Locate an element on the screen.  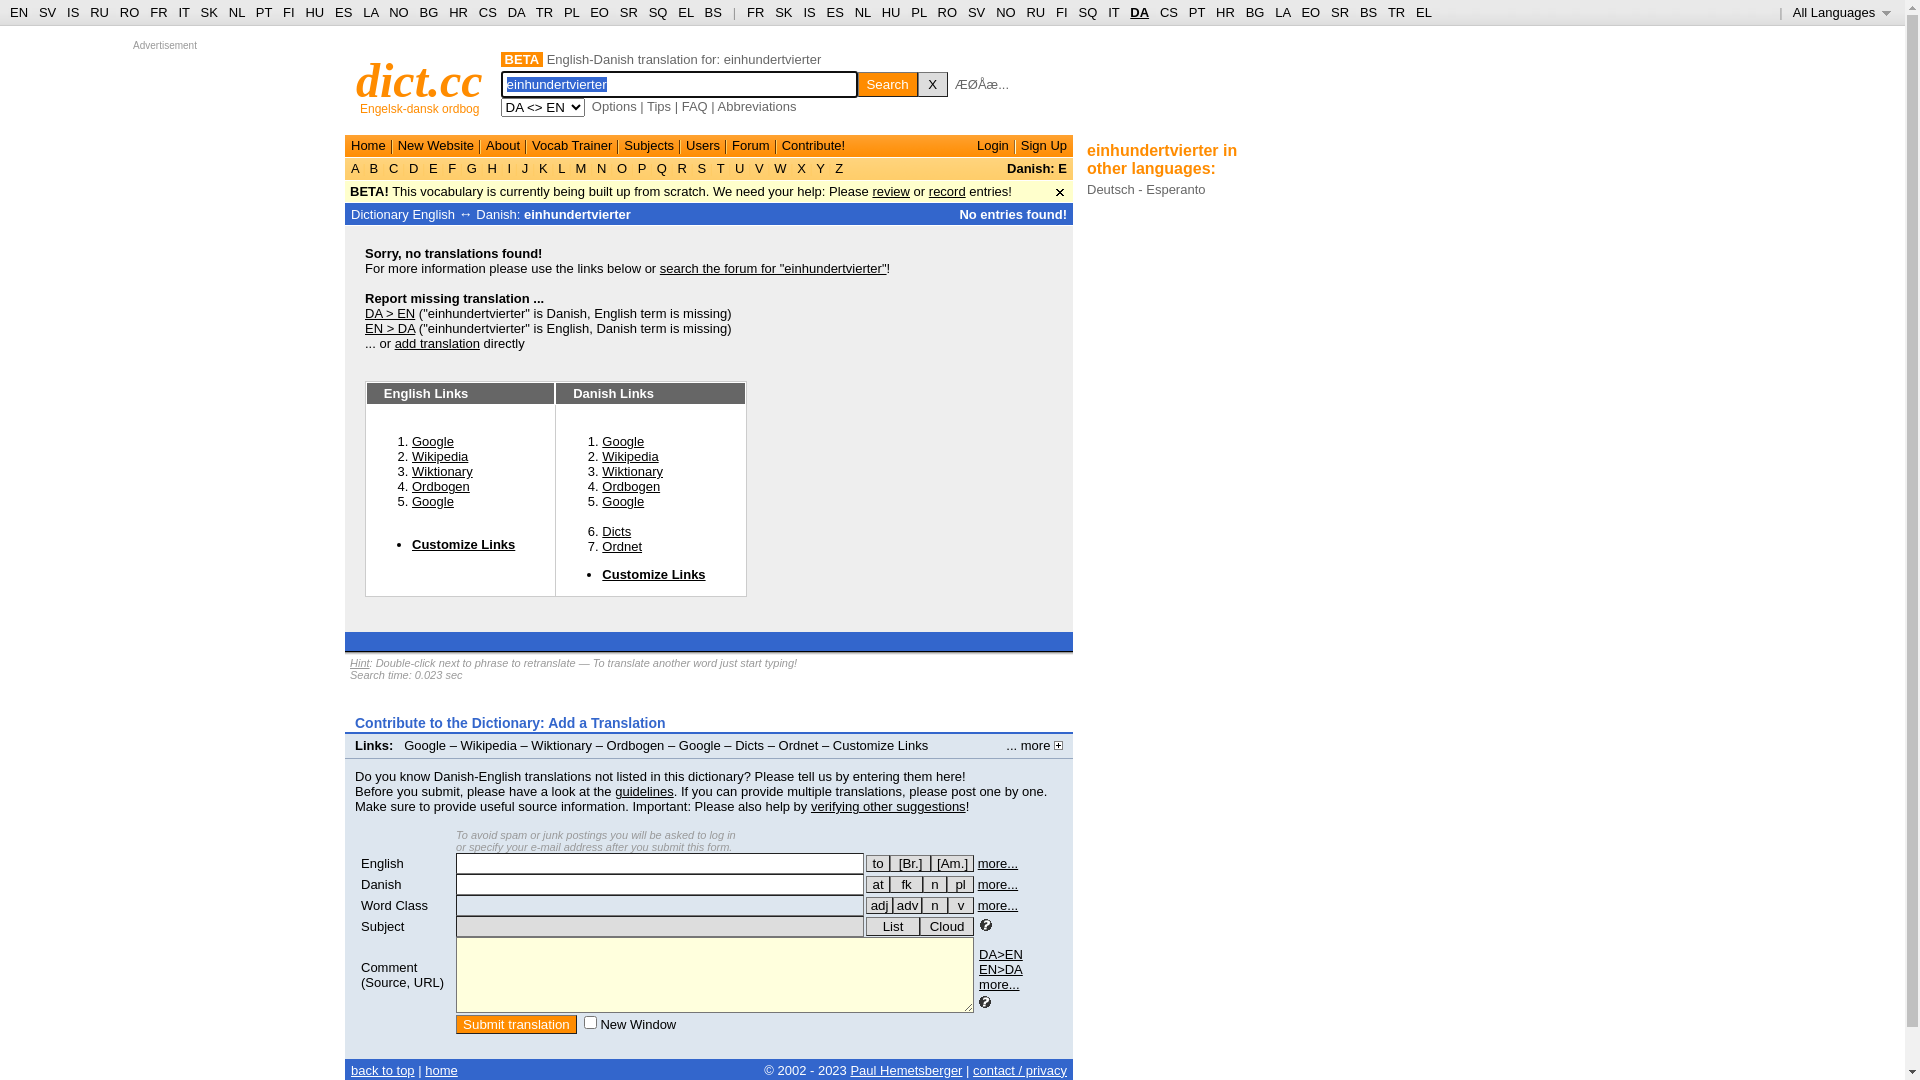
PL is located at coordinates (572, 12).